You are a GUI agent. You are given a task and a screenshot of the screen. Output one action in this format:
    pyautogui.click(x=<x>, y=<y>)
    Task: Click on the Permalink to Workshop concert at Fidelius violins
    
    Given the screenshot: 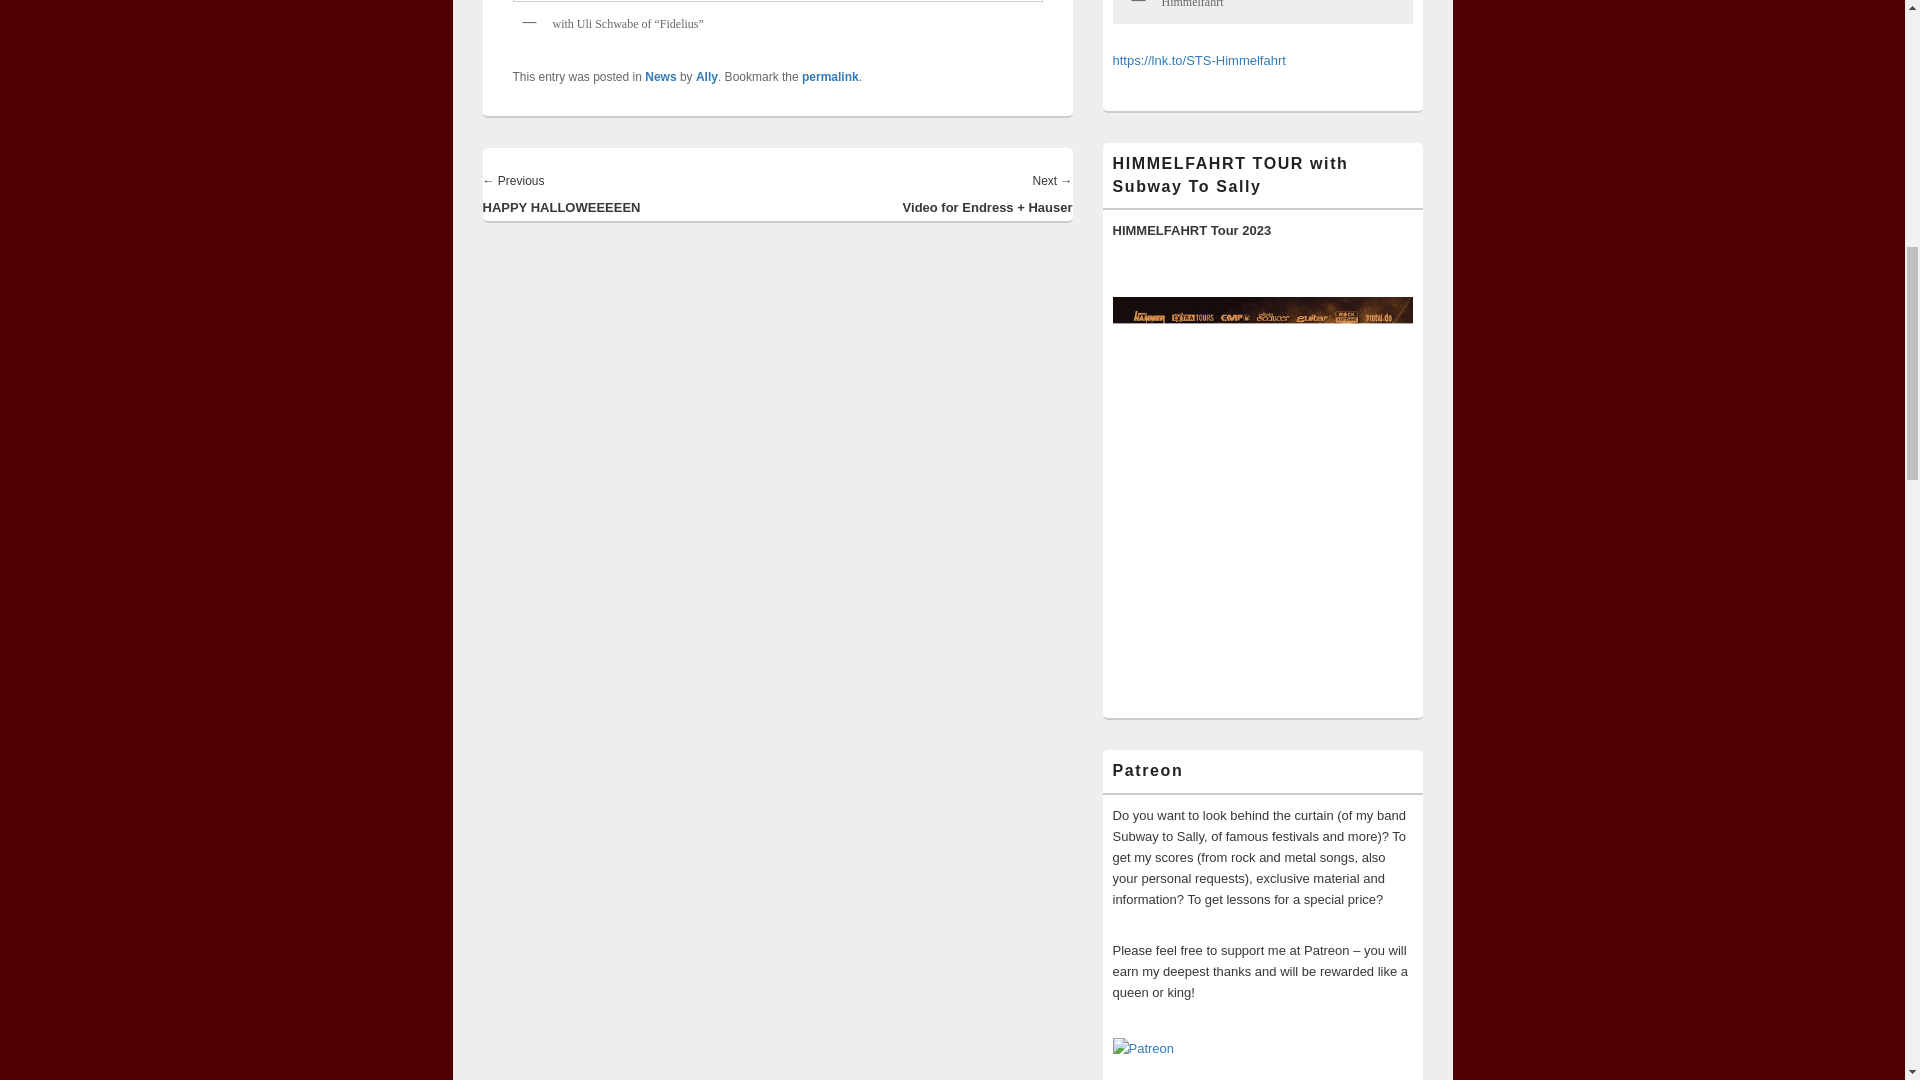 What is the action you would take?
    pyautogui.click(x=830, y=77)
    